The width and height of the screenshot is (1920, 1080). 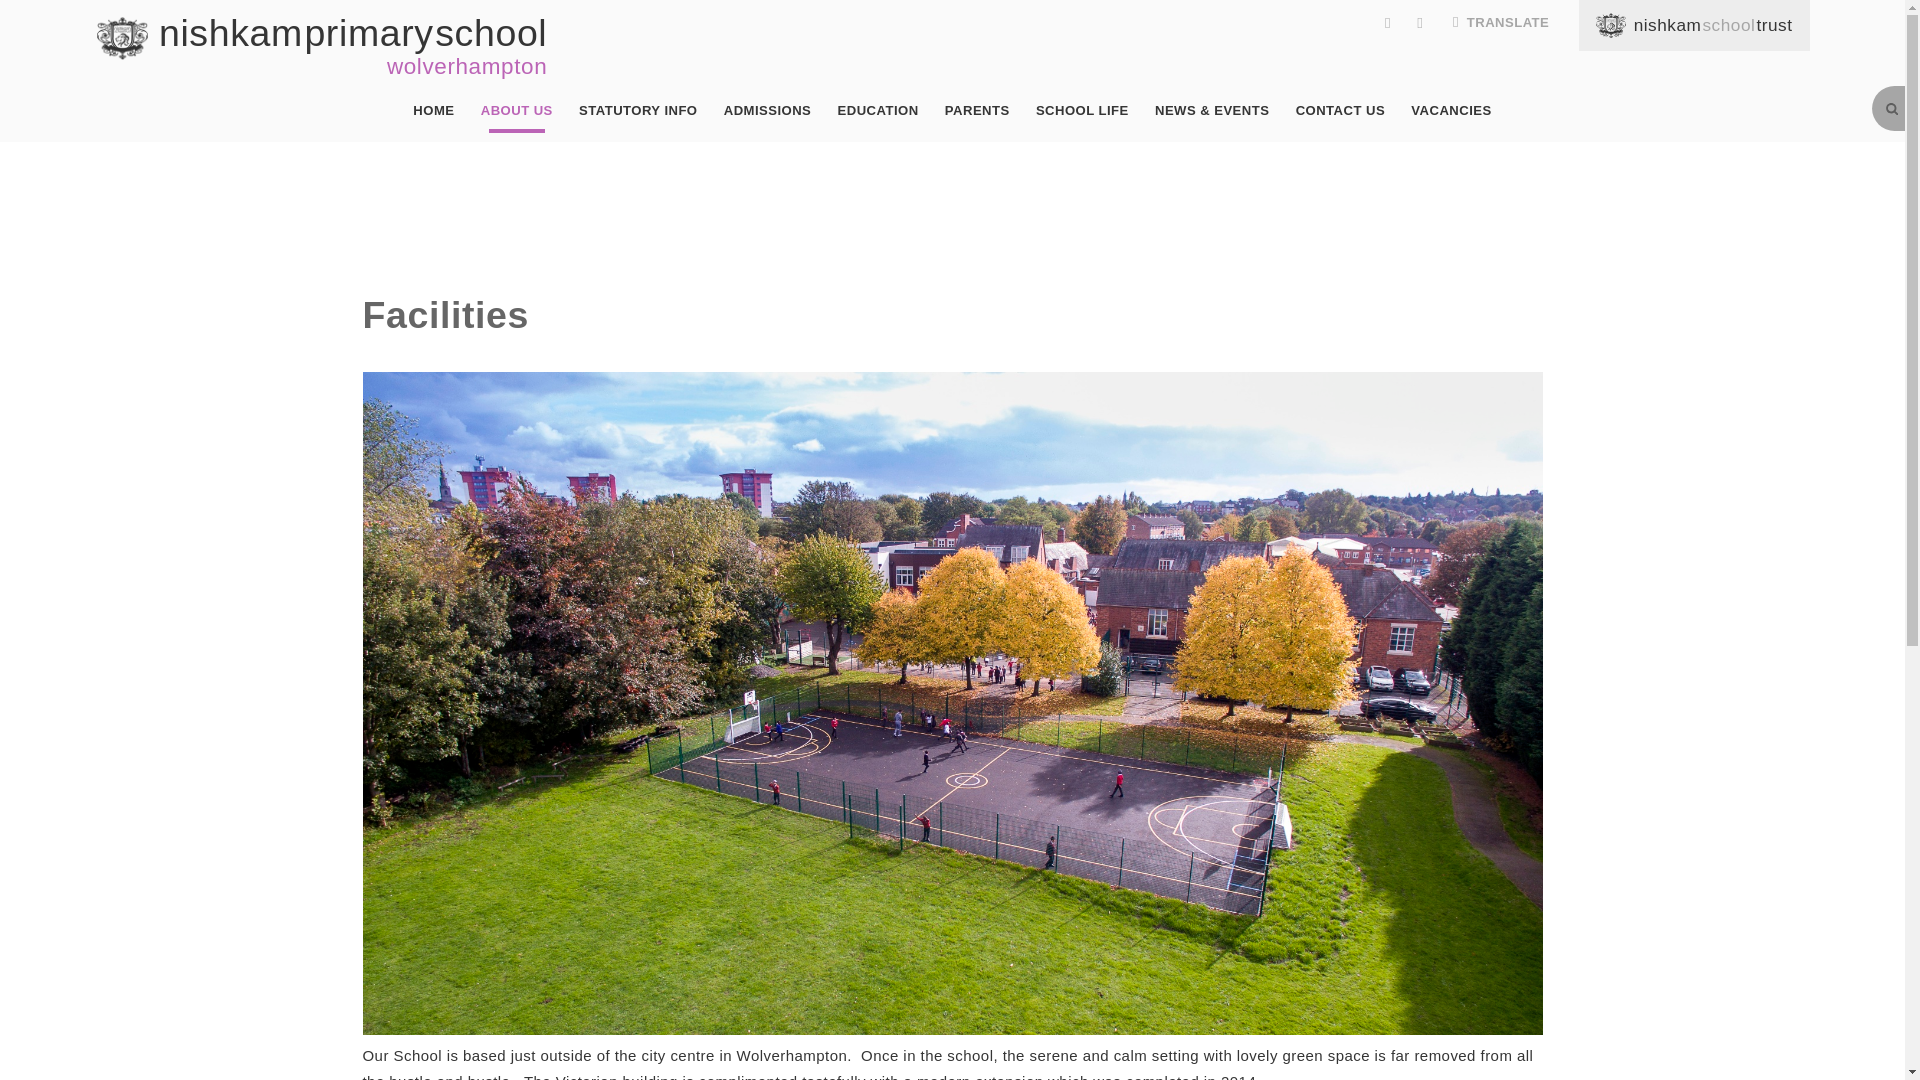 I want to click on Facilities, so click(x=323, y=46).